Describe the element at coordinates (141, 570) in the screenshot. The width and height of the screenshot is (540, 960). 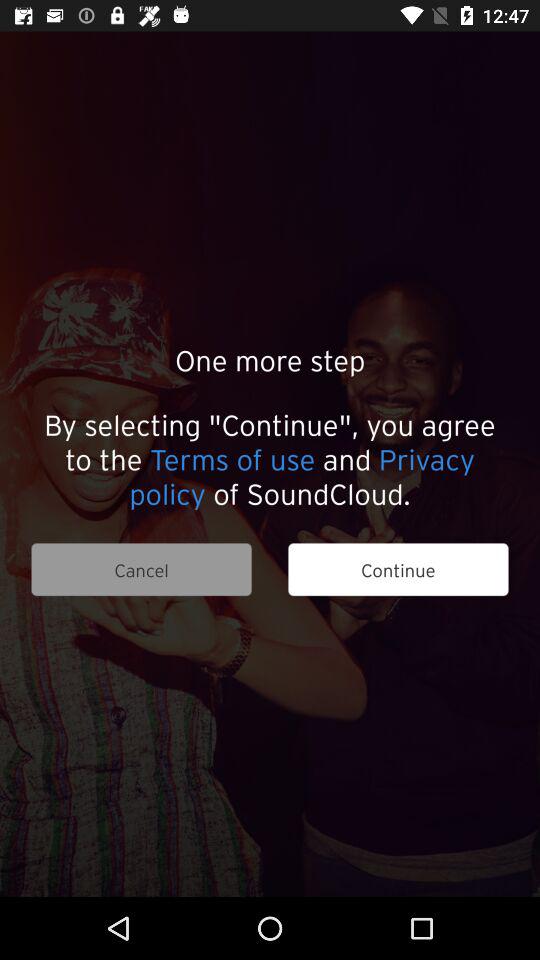
I see `open item next to the continue item` at that location.